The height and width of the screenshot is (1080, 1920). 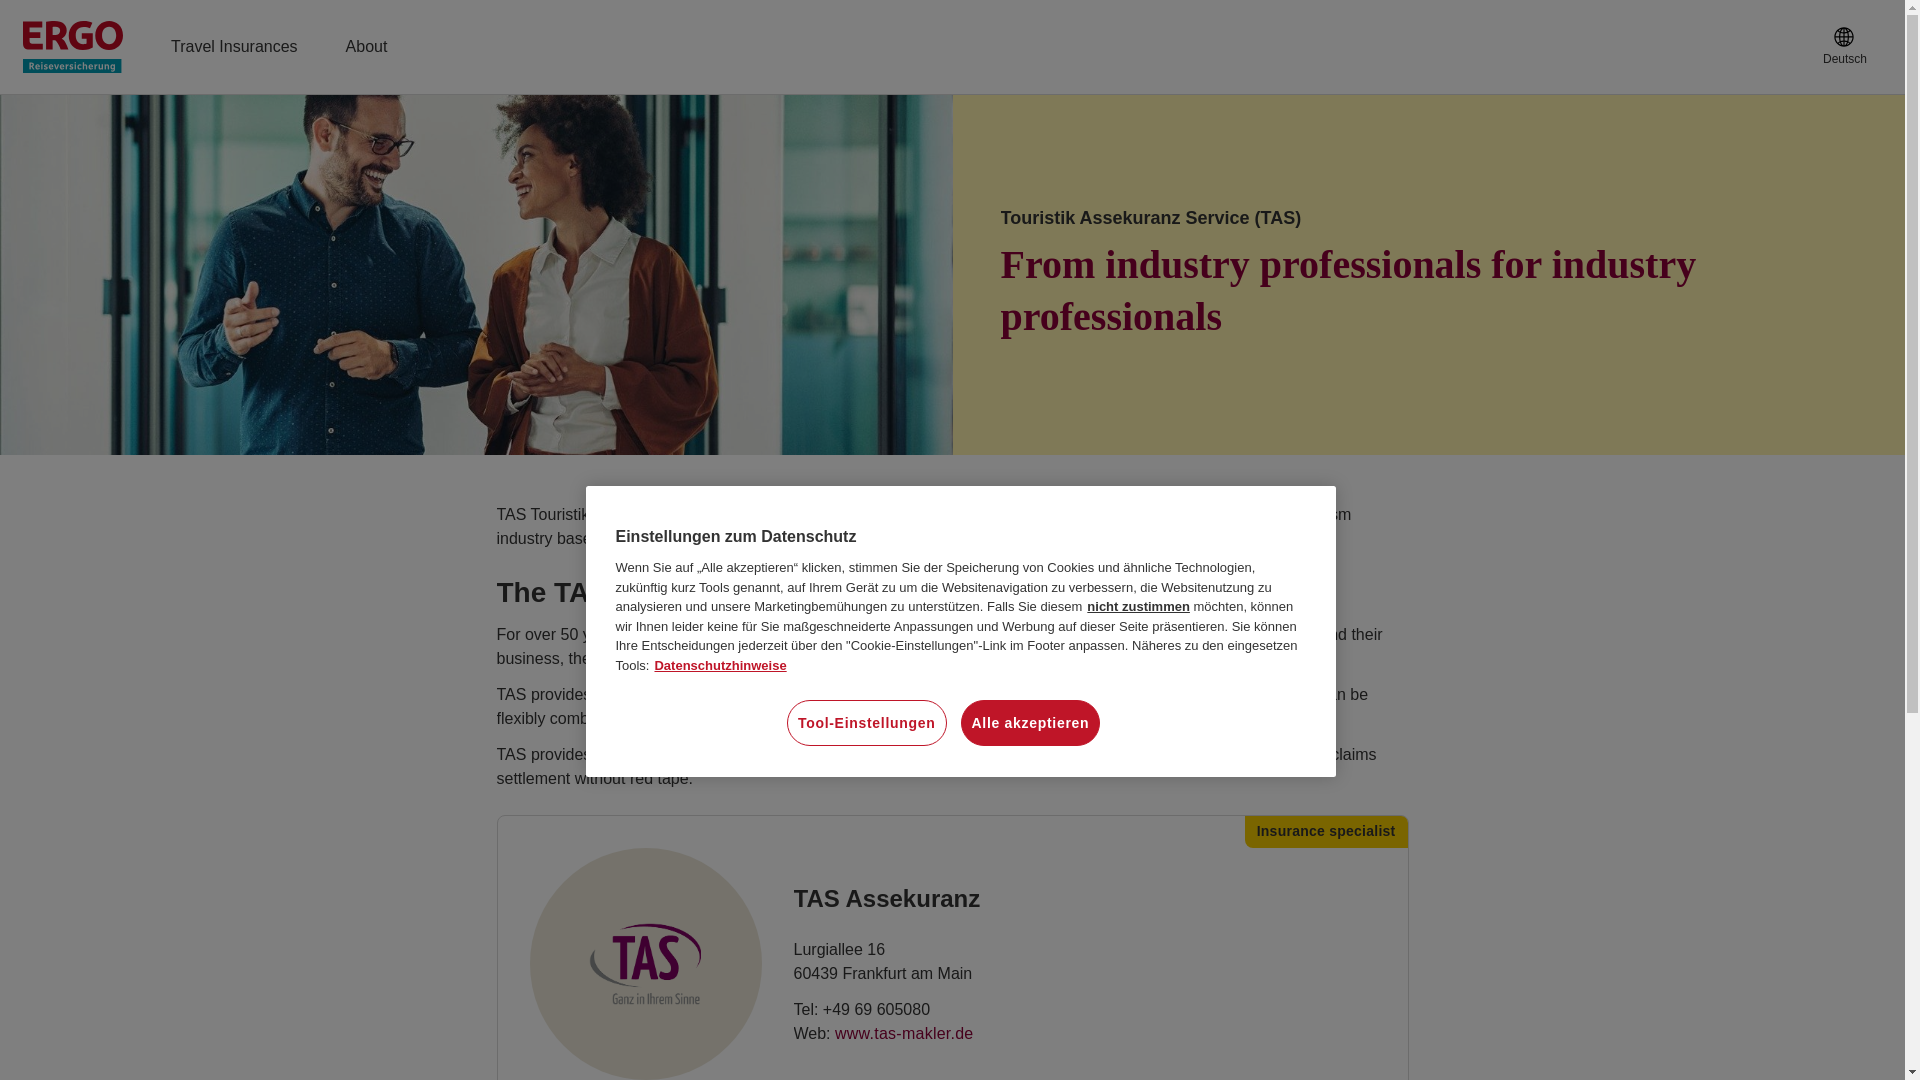 What do you see at coordinates (866, 722) in the screenshot?
I see `Tool-Einstellungen` at bounding box center [866, 722].